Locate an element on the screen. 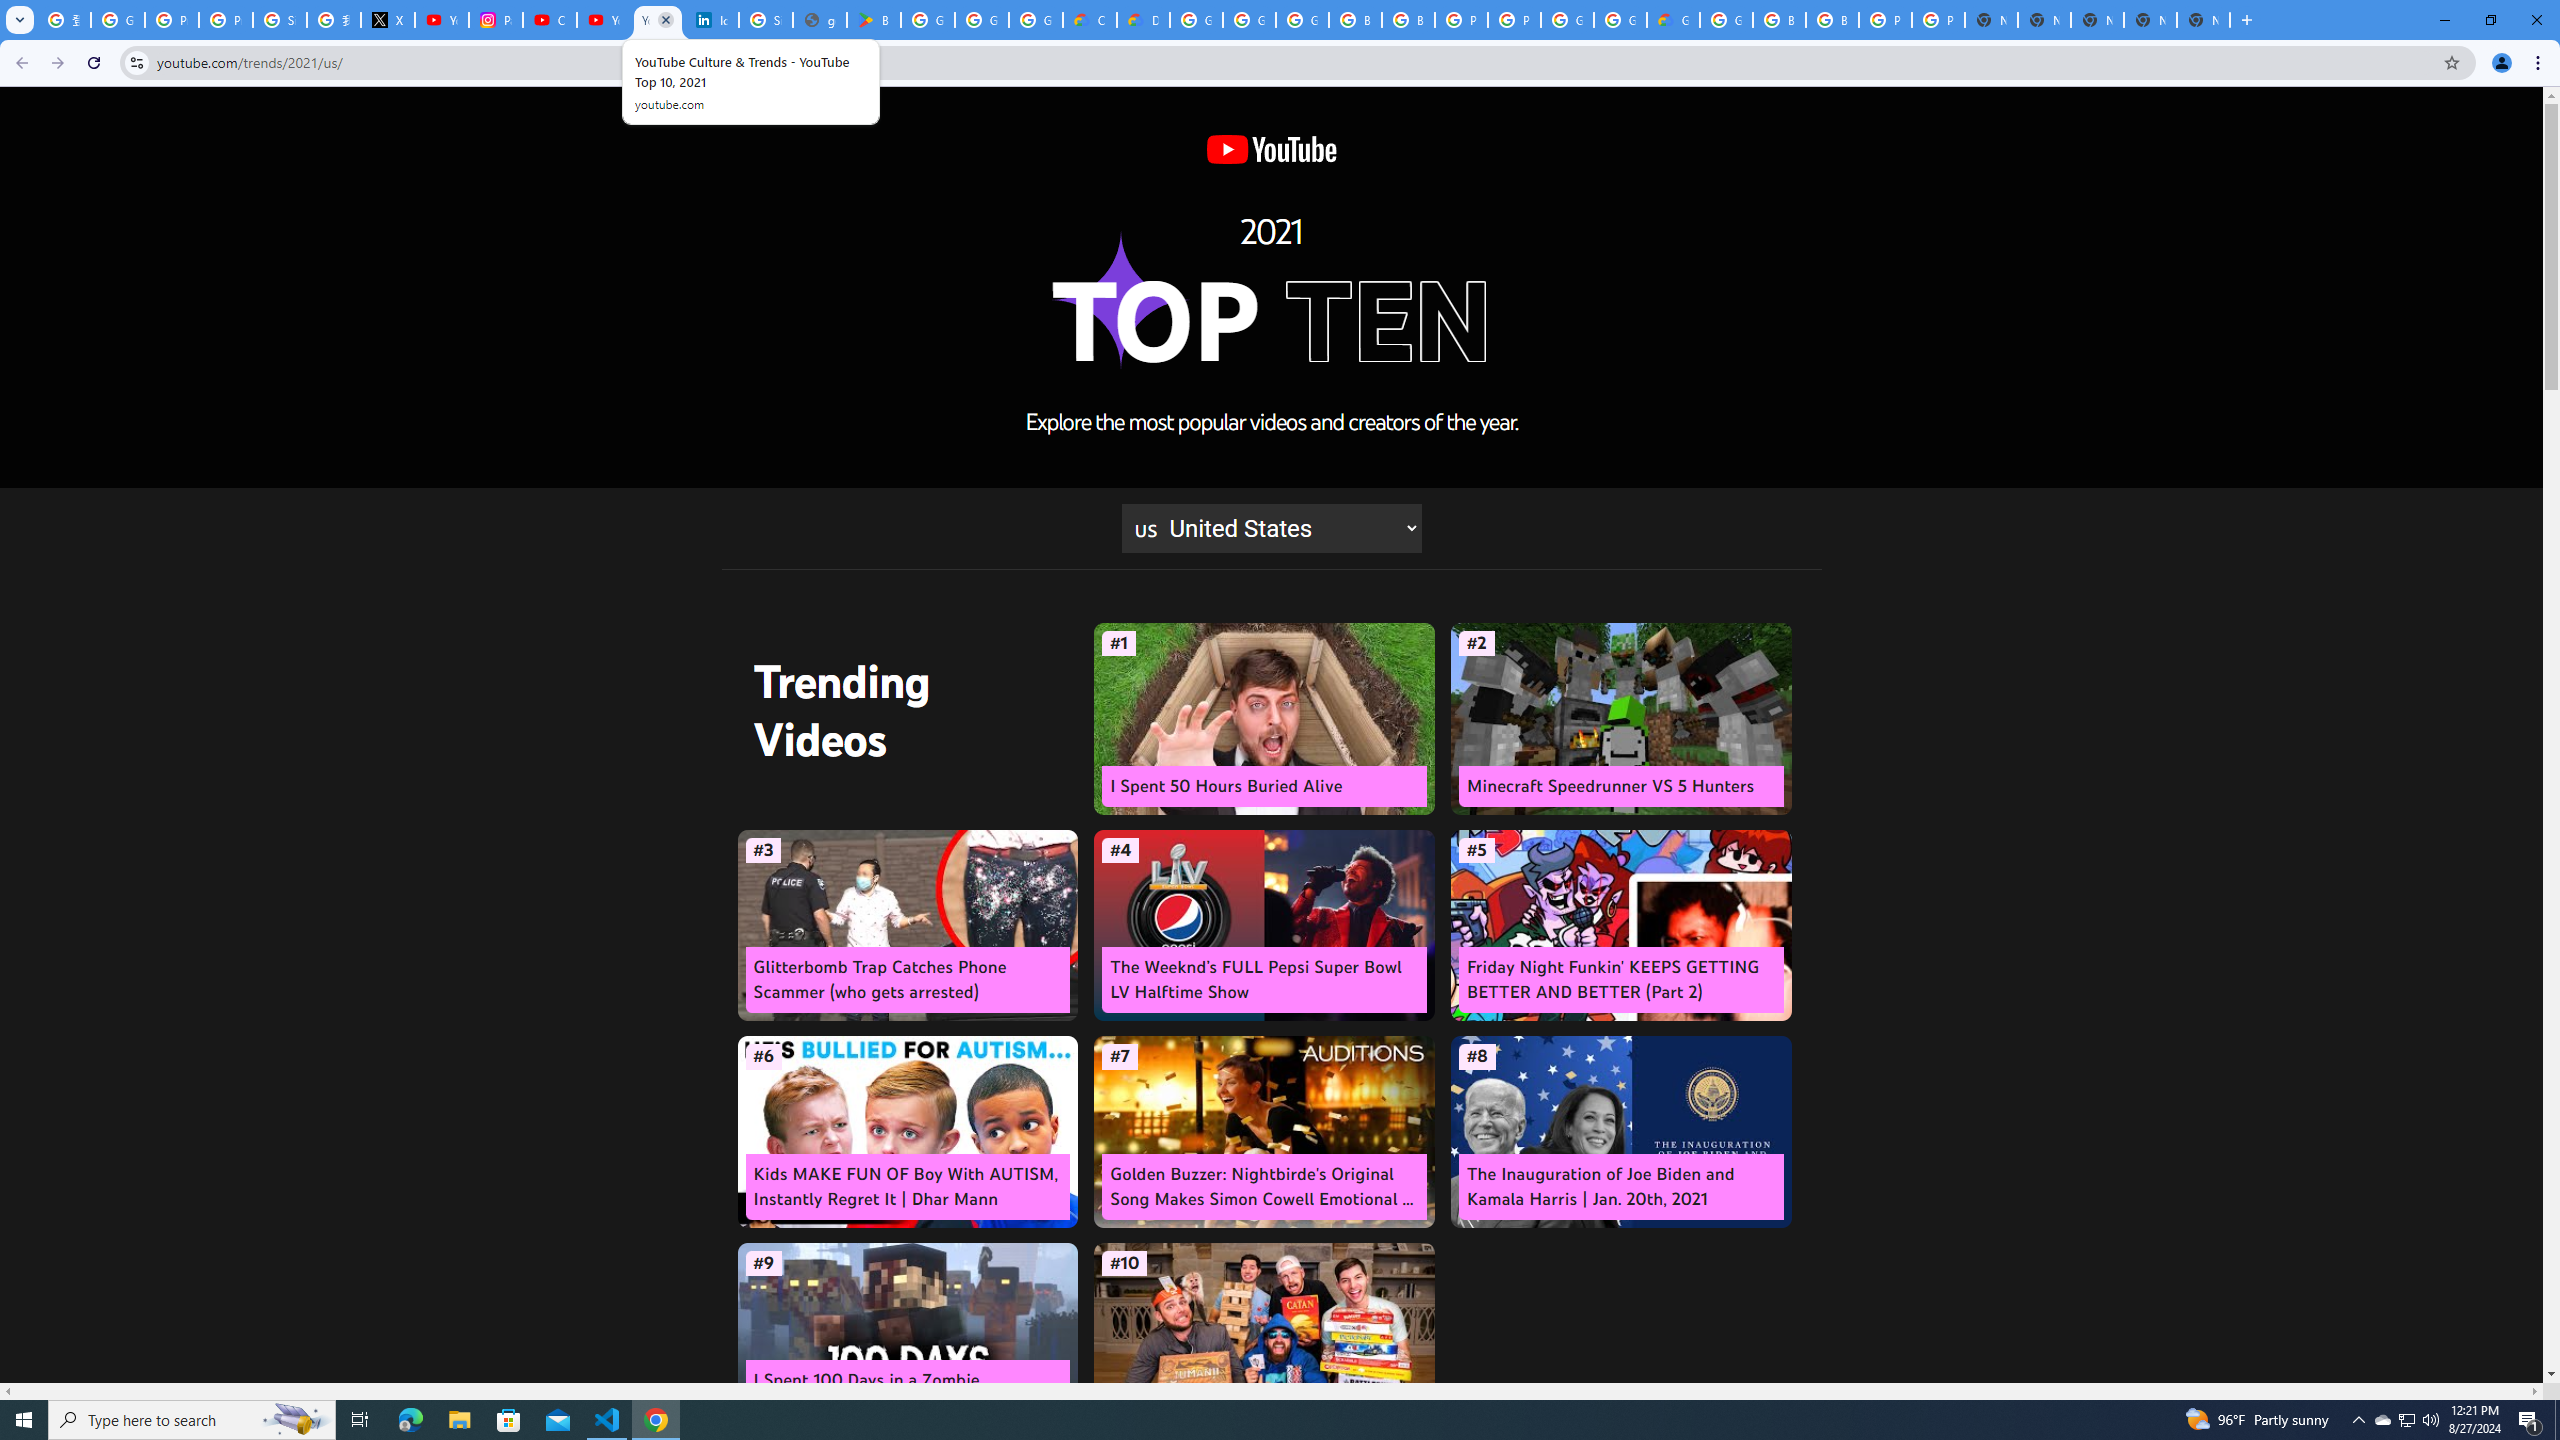 The width and height of the screenshot is (2560, 1440). google_privacy_policy_en.pdf is located at coordinates (819, 20).